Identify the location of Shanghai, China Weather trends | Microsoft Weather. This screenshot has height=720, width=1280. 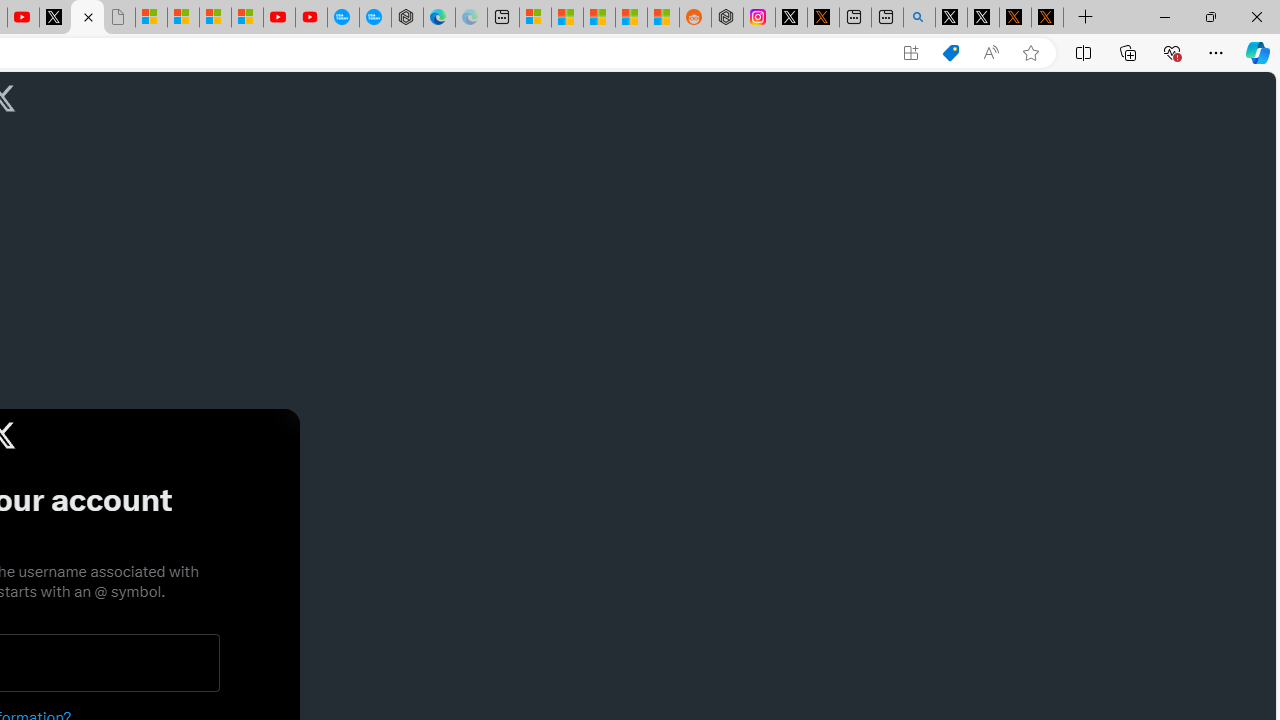
(663, 18).